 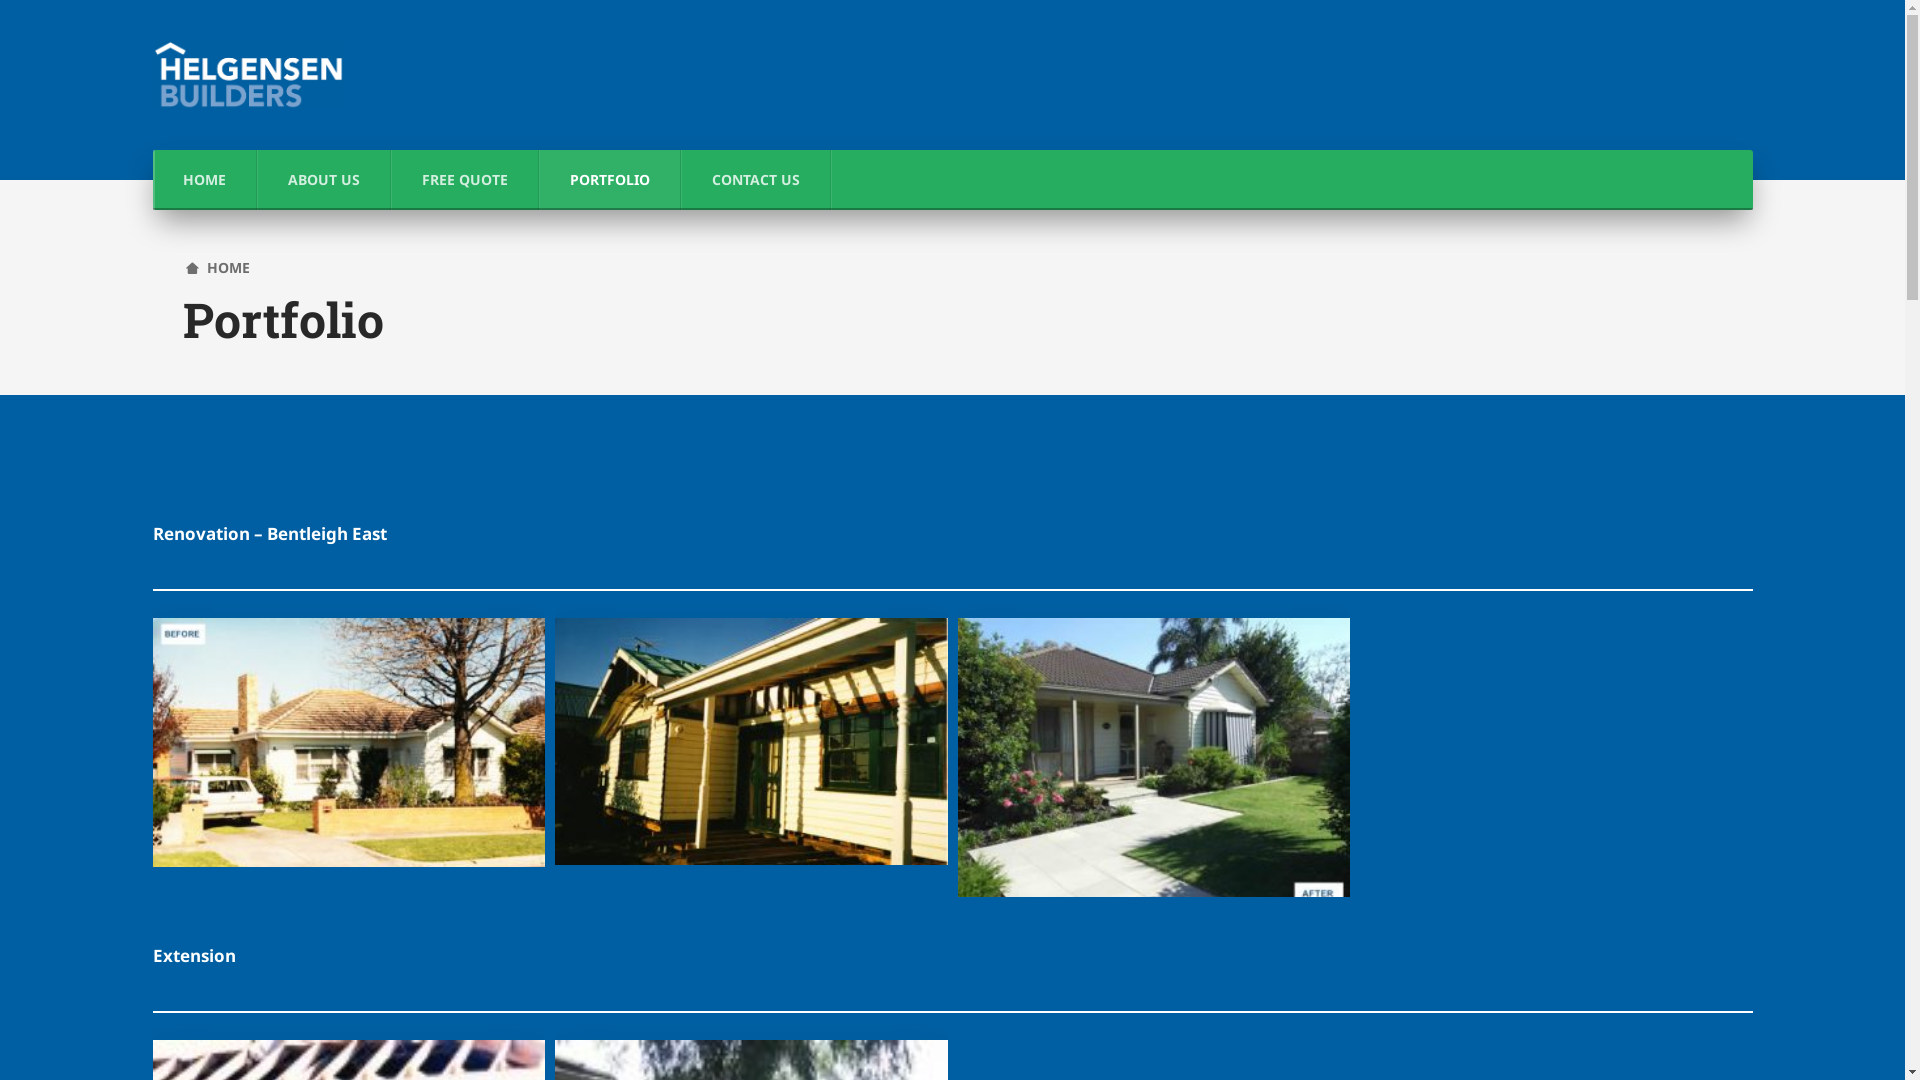 I want to click on Bentleigh East - After, so click(x=1154, y=765).